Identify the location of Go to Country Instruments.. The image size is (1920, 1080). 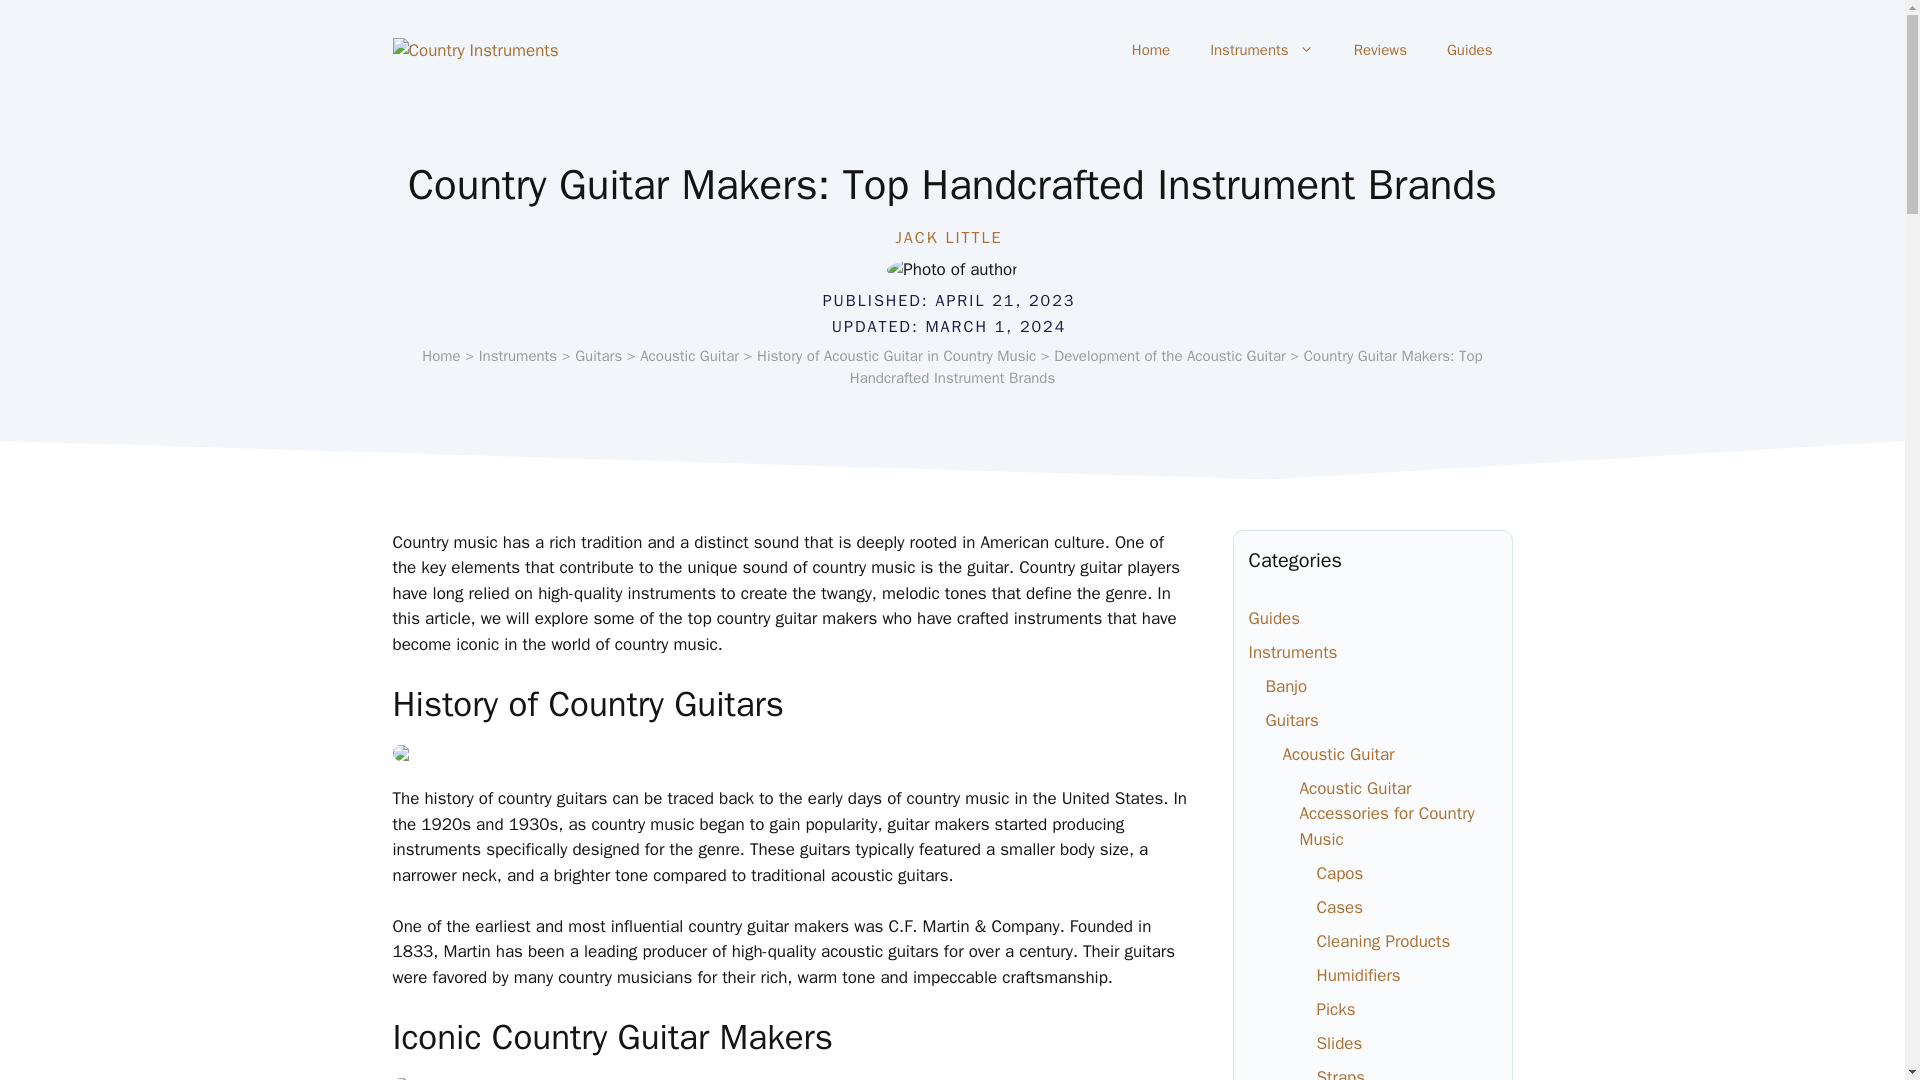
(441, 356).